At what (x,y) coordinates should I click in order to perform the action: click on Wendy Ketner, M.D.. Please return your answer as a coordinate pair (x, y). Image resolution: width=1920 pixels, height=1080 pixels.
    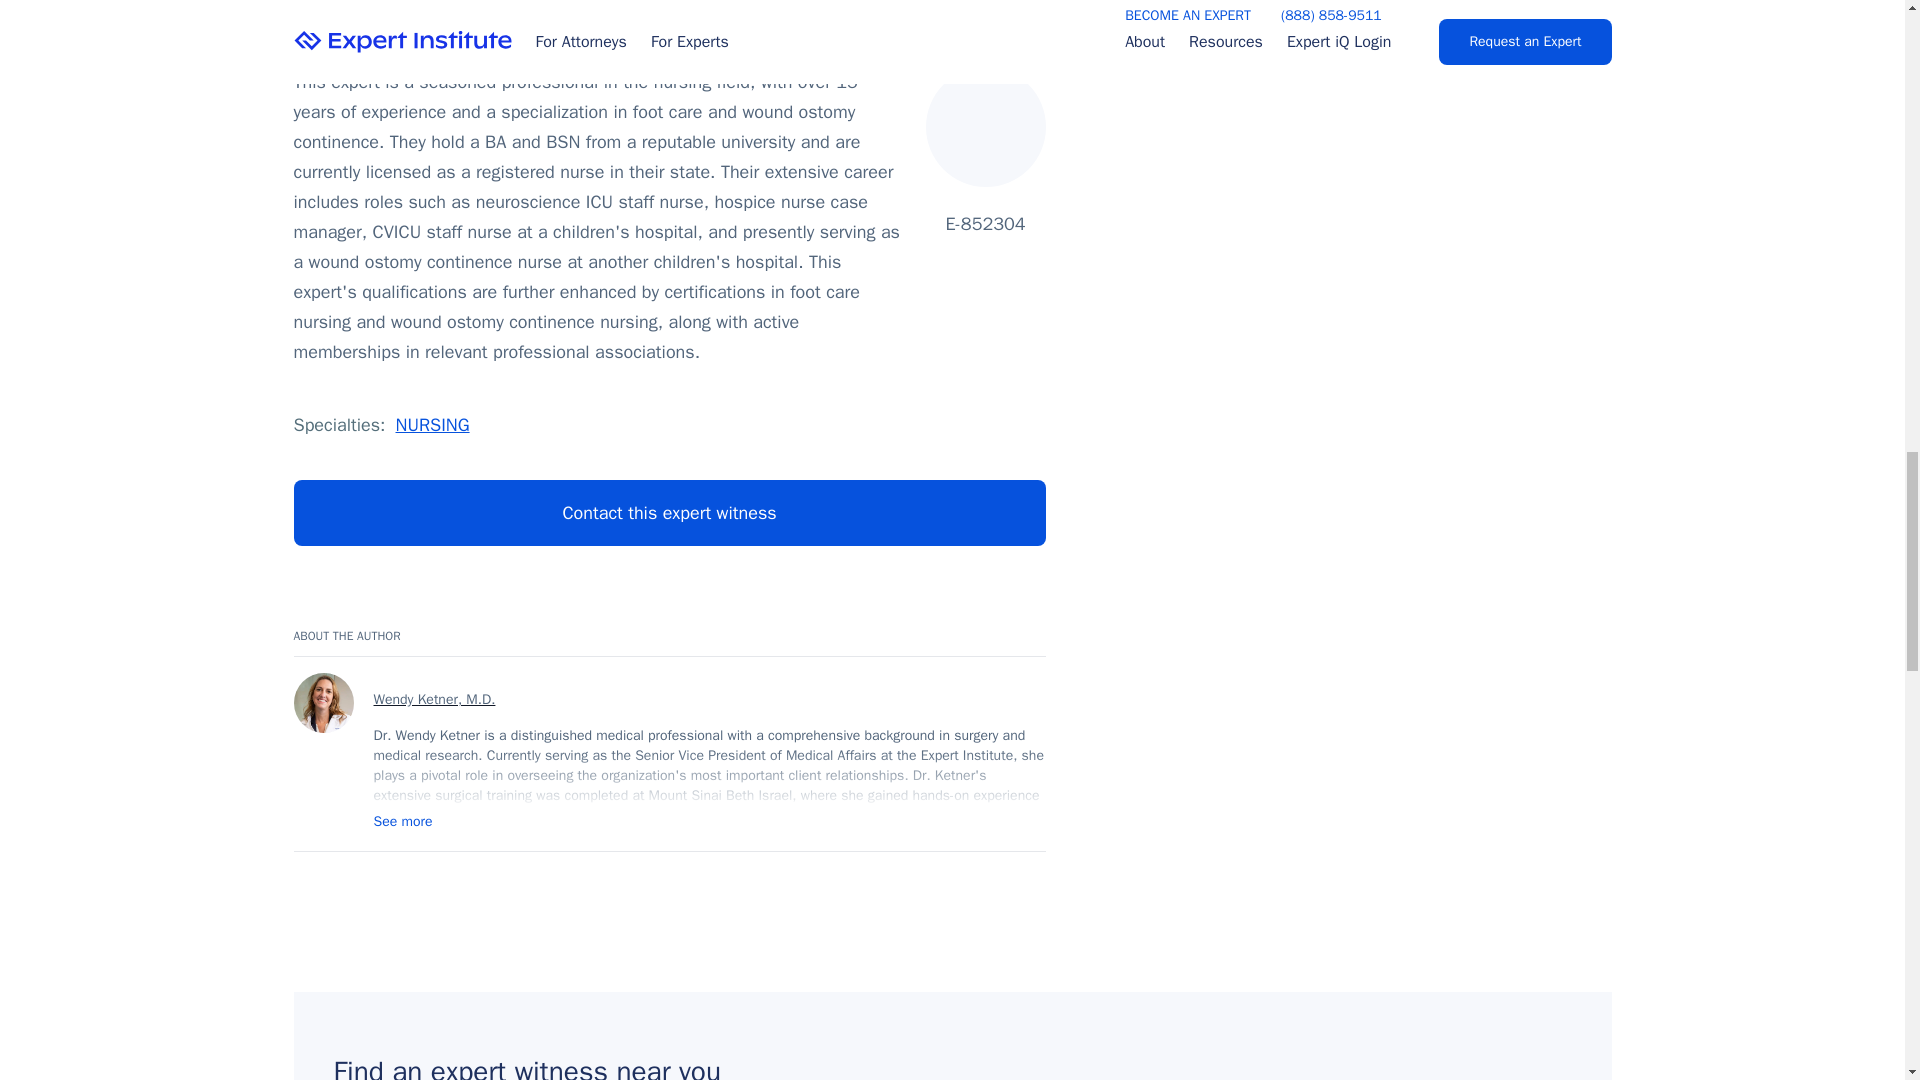
    Looking at the image, I should click on (710, 700).